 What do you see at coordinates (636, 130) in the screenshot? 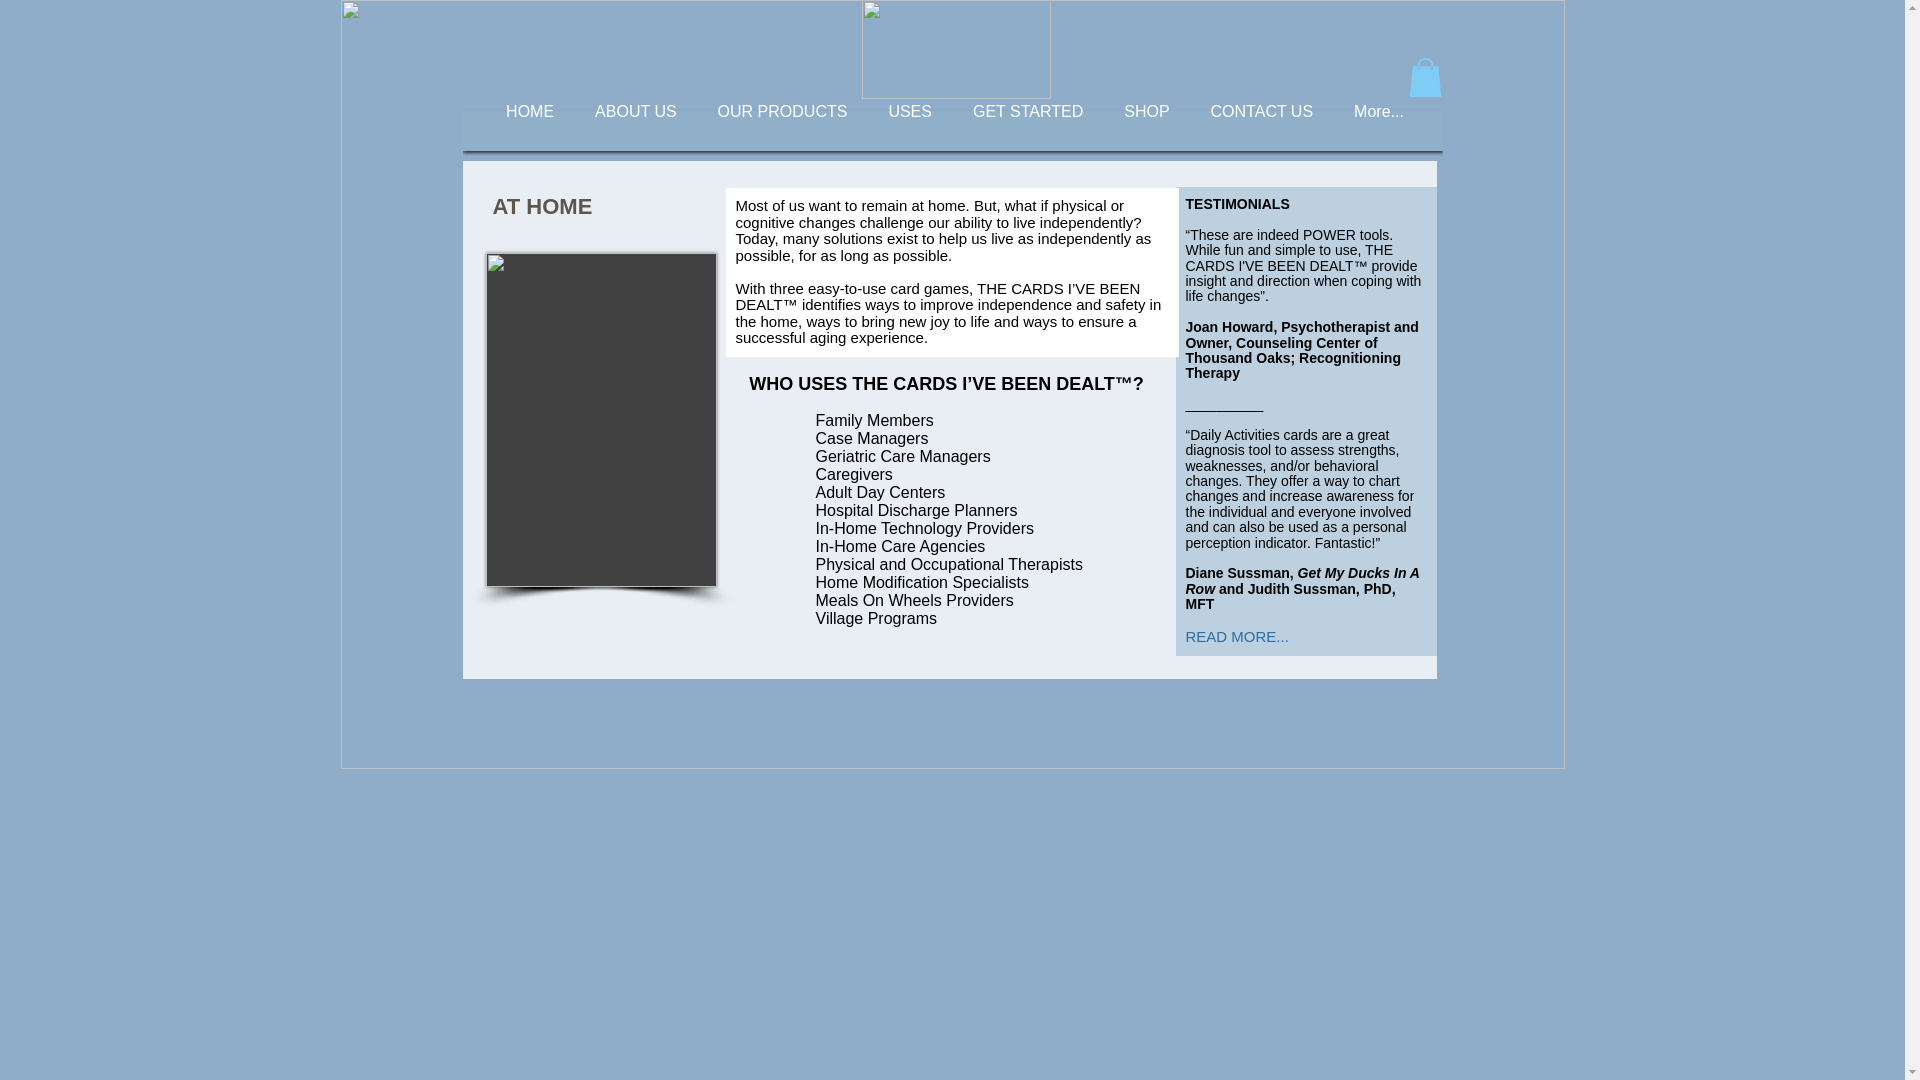
I see `ABOUT US` at bounding box center [636, 130].